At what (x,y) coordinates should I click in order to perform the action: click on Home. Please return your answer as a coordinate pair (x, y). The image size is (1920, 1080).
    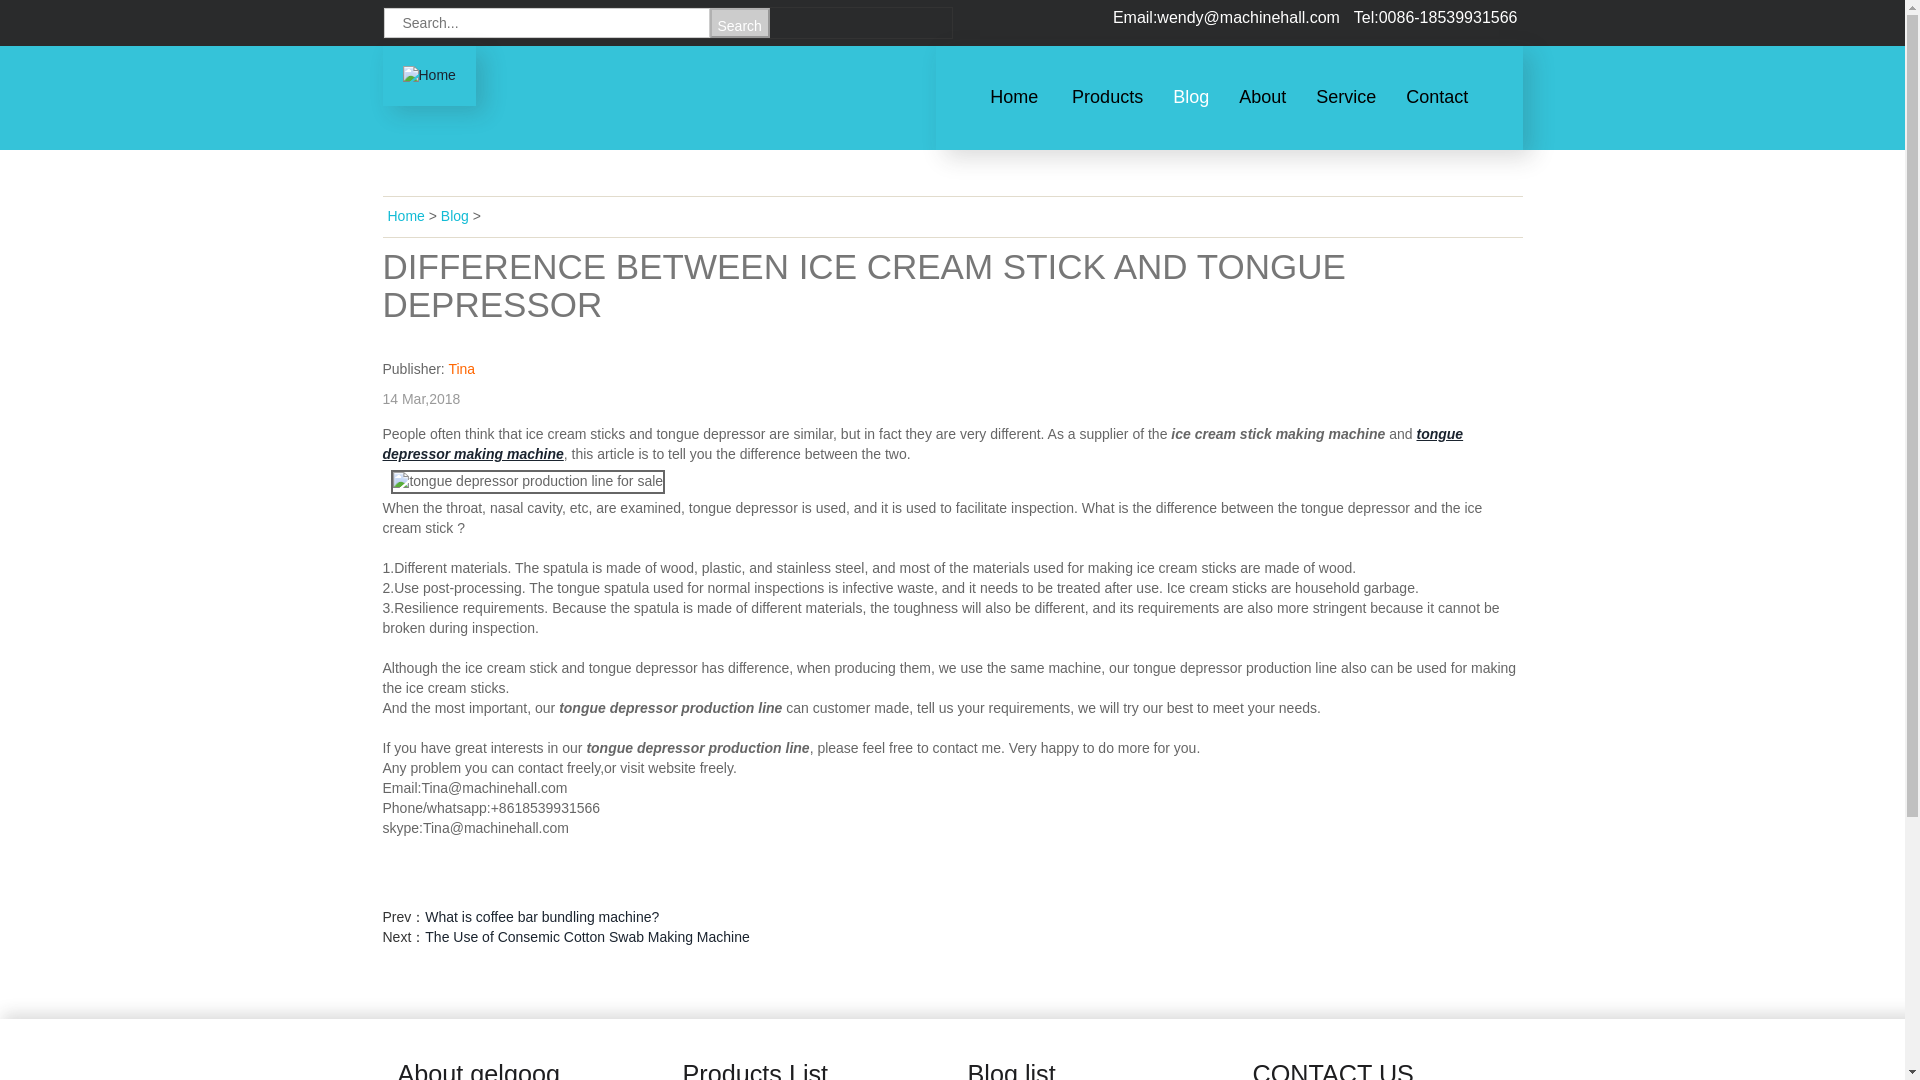
    Looking at the image, I should click on (428, 74).